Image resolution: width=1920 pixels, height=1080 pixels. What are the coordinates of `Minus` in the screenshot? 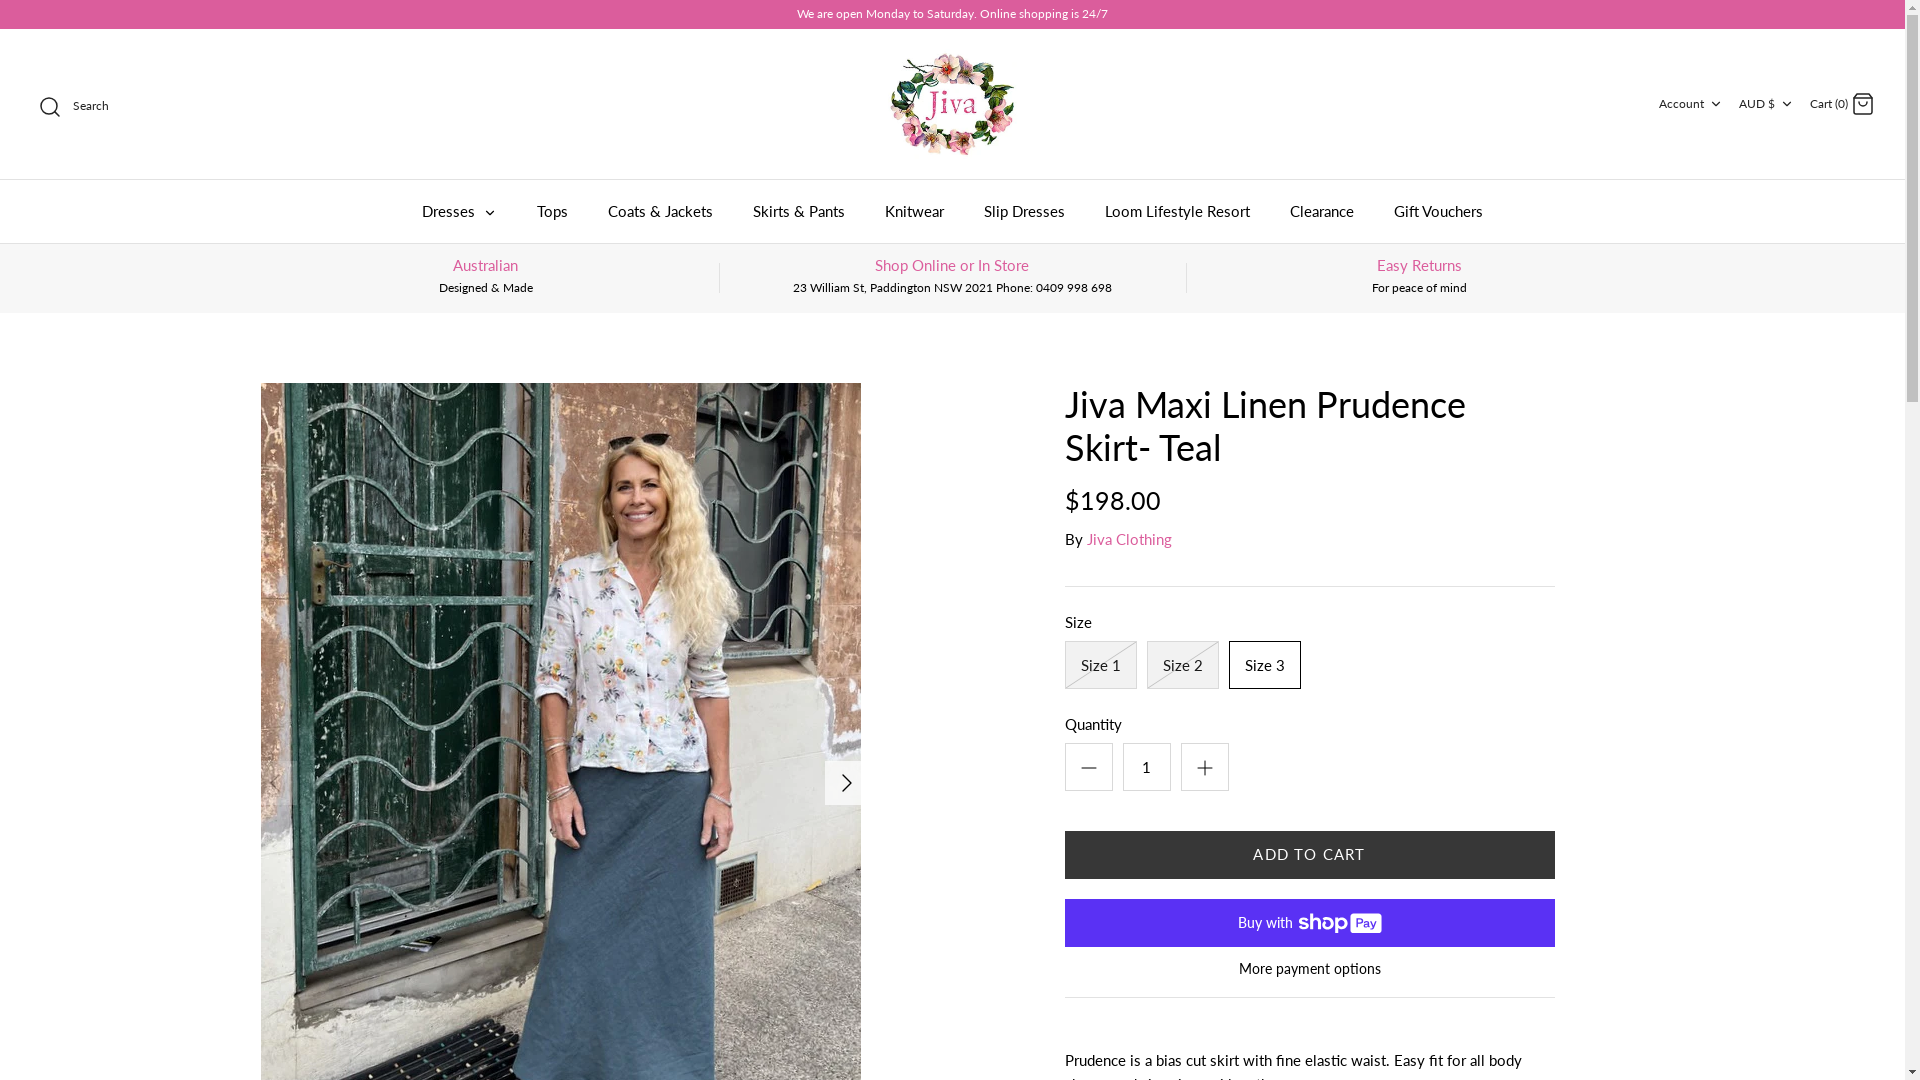 It's located at (1088, 767).